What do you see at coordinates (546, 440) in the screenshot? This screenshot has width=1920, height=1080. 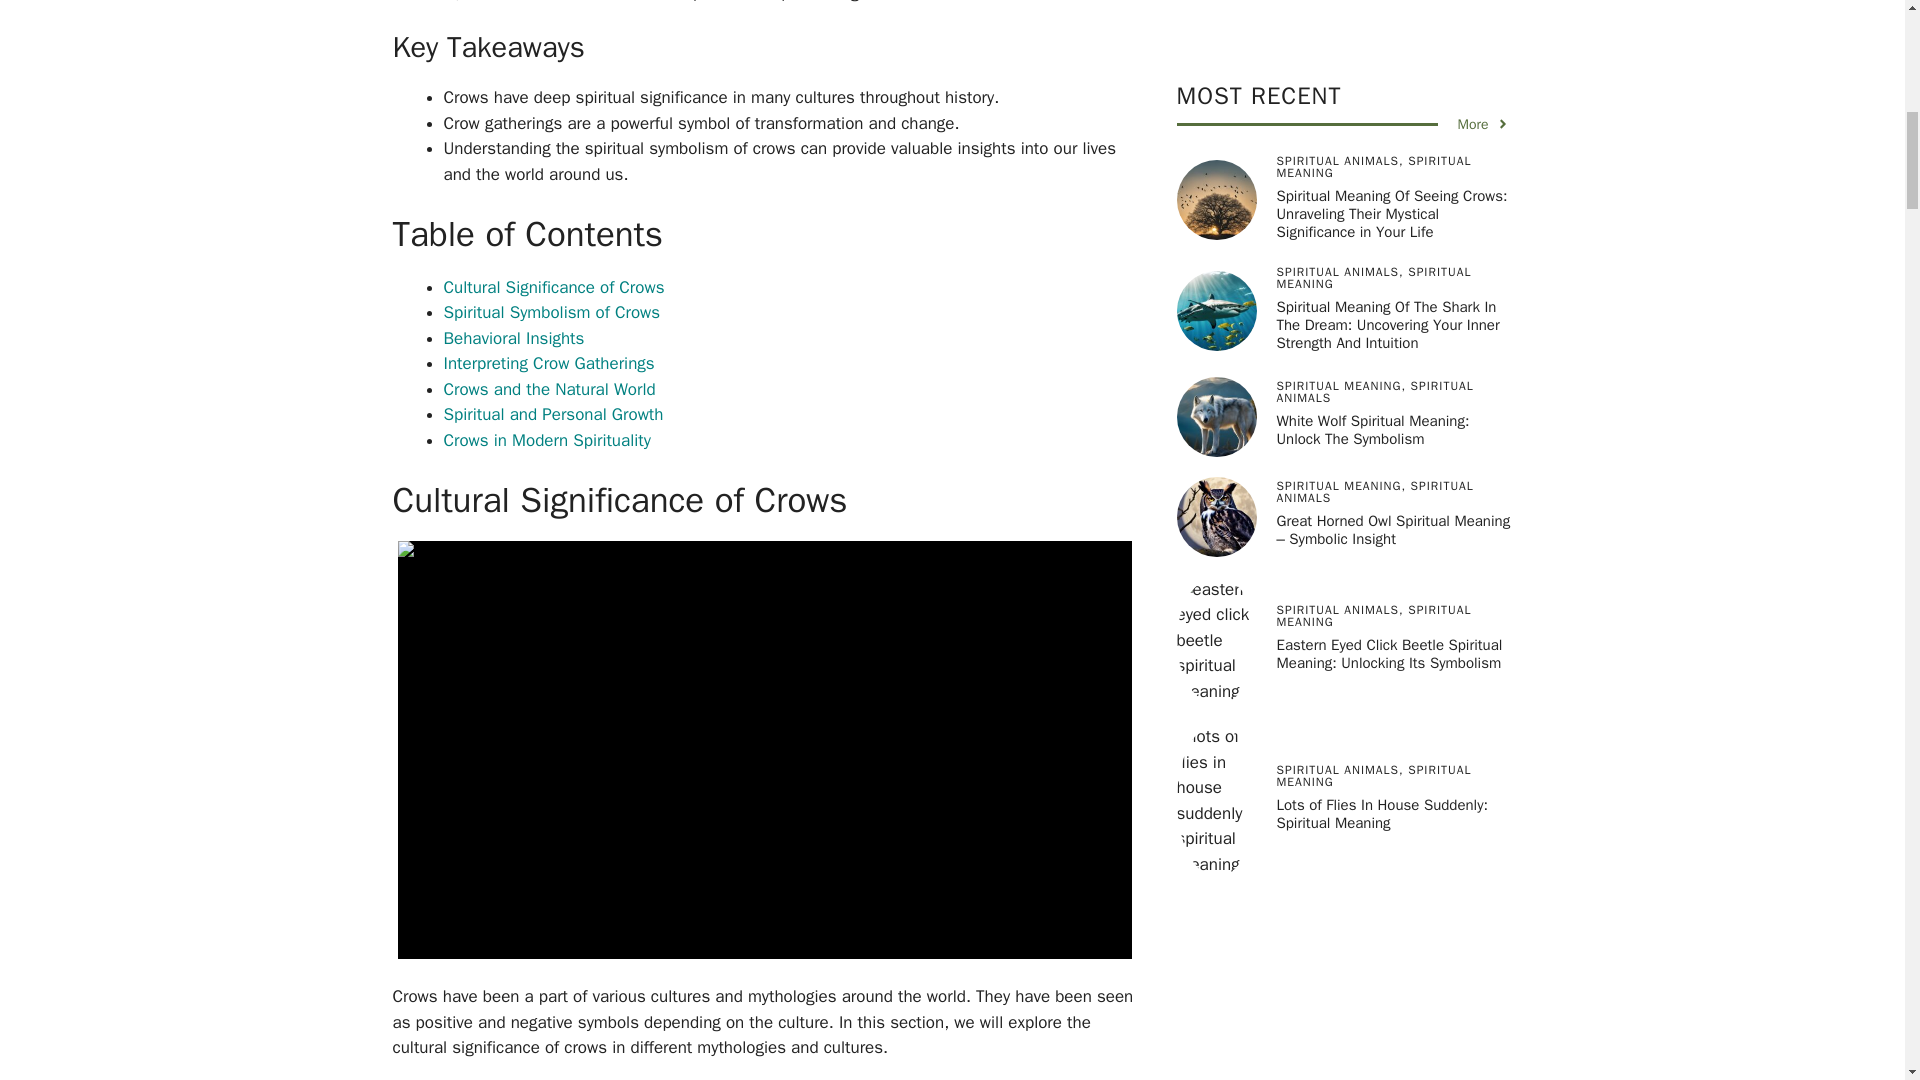 I see `Crows in Modern Spirituality` at bounding box center [546, 440].